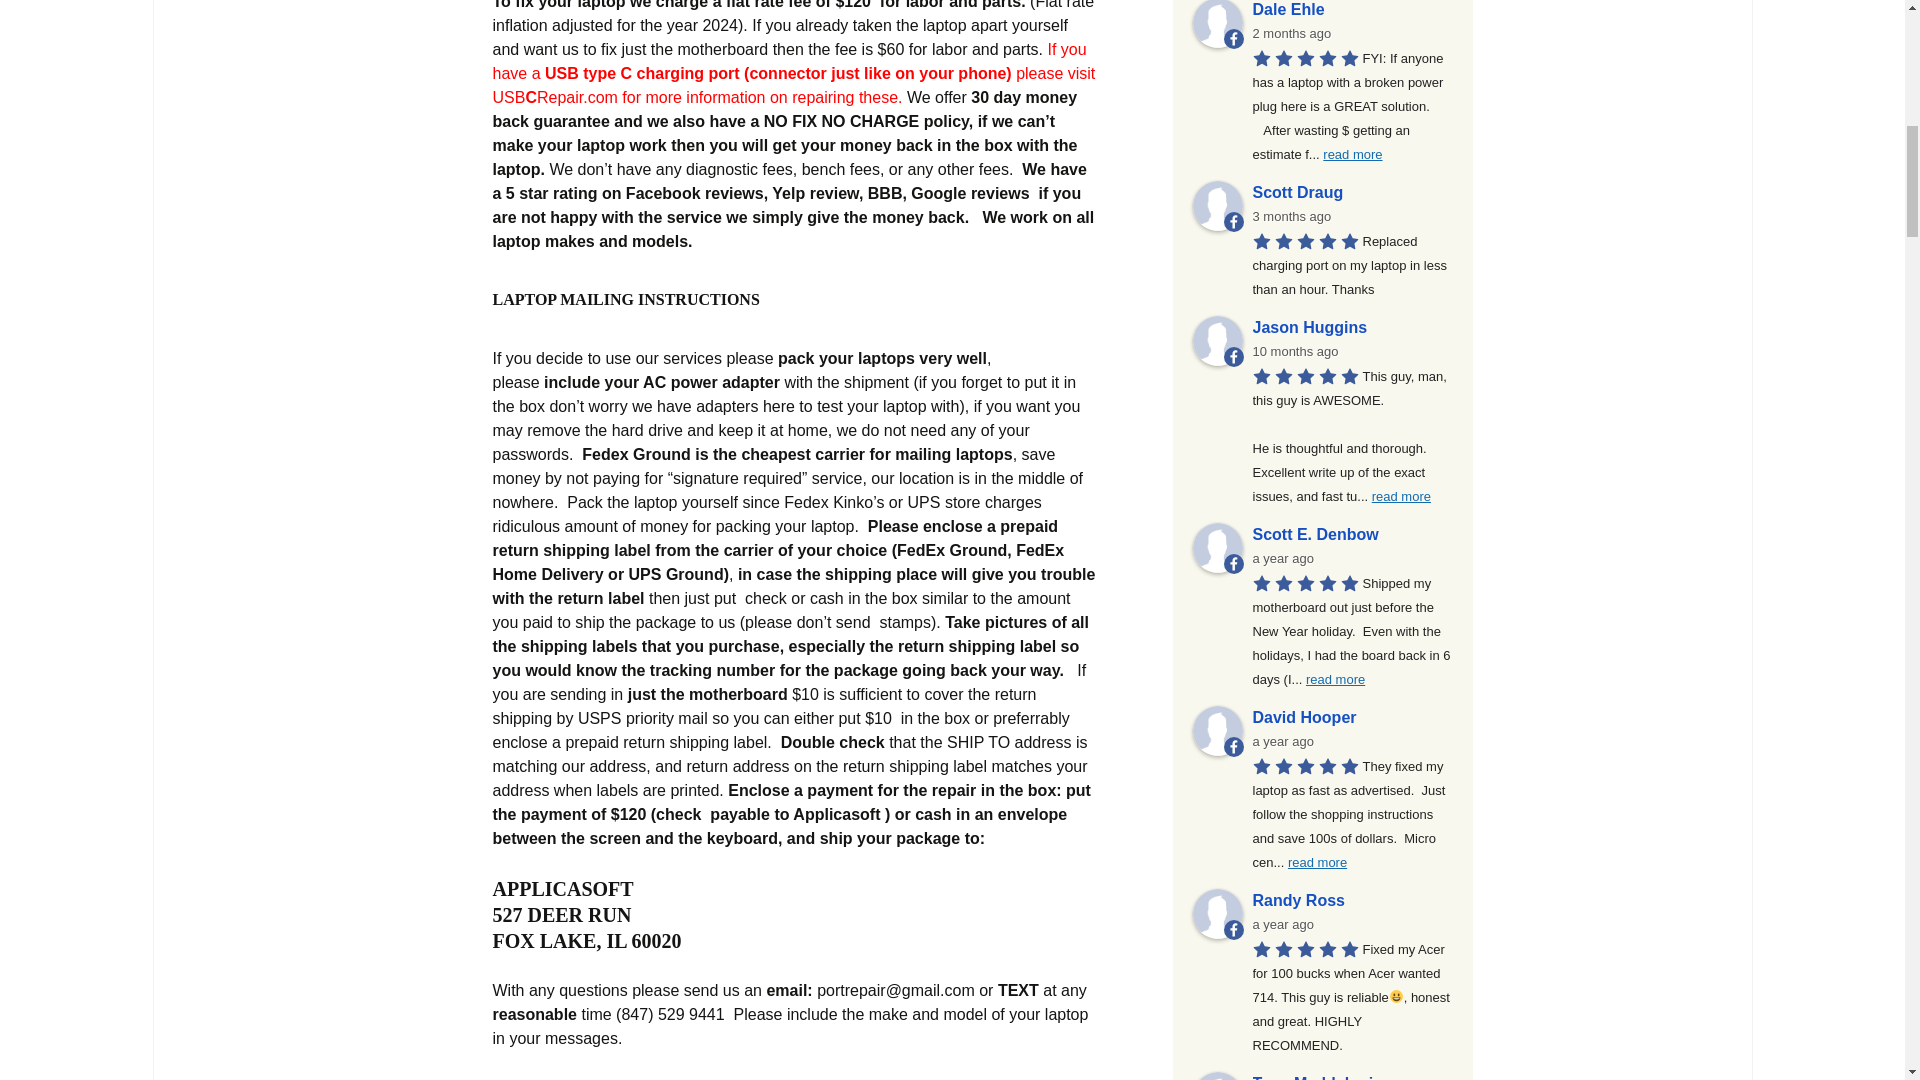 Image resolution: width=1920 pixels, height=1080 pixels. What do you see at coordinates (1217, 341) in the screenshot?
I see `Jason Huggins` at bounding box center [1217, 341].